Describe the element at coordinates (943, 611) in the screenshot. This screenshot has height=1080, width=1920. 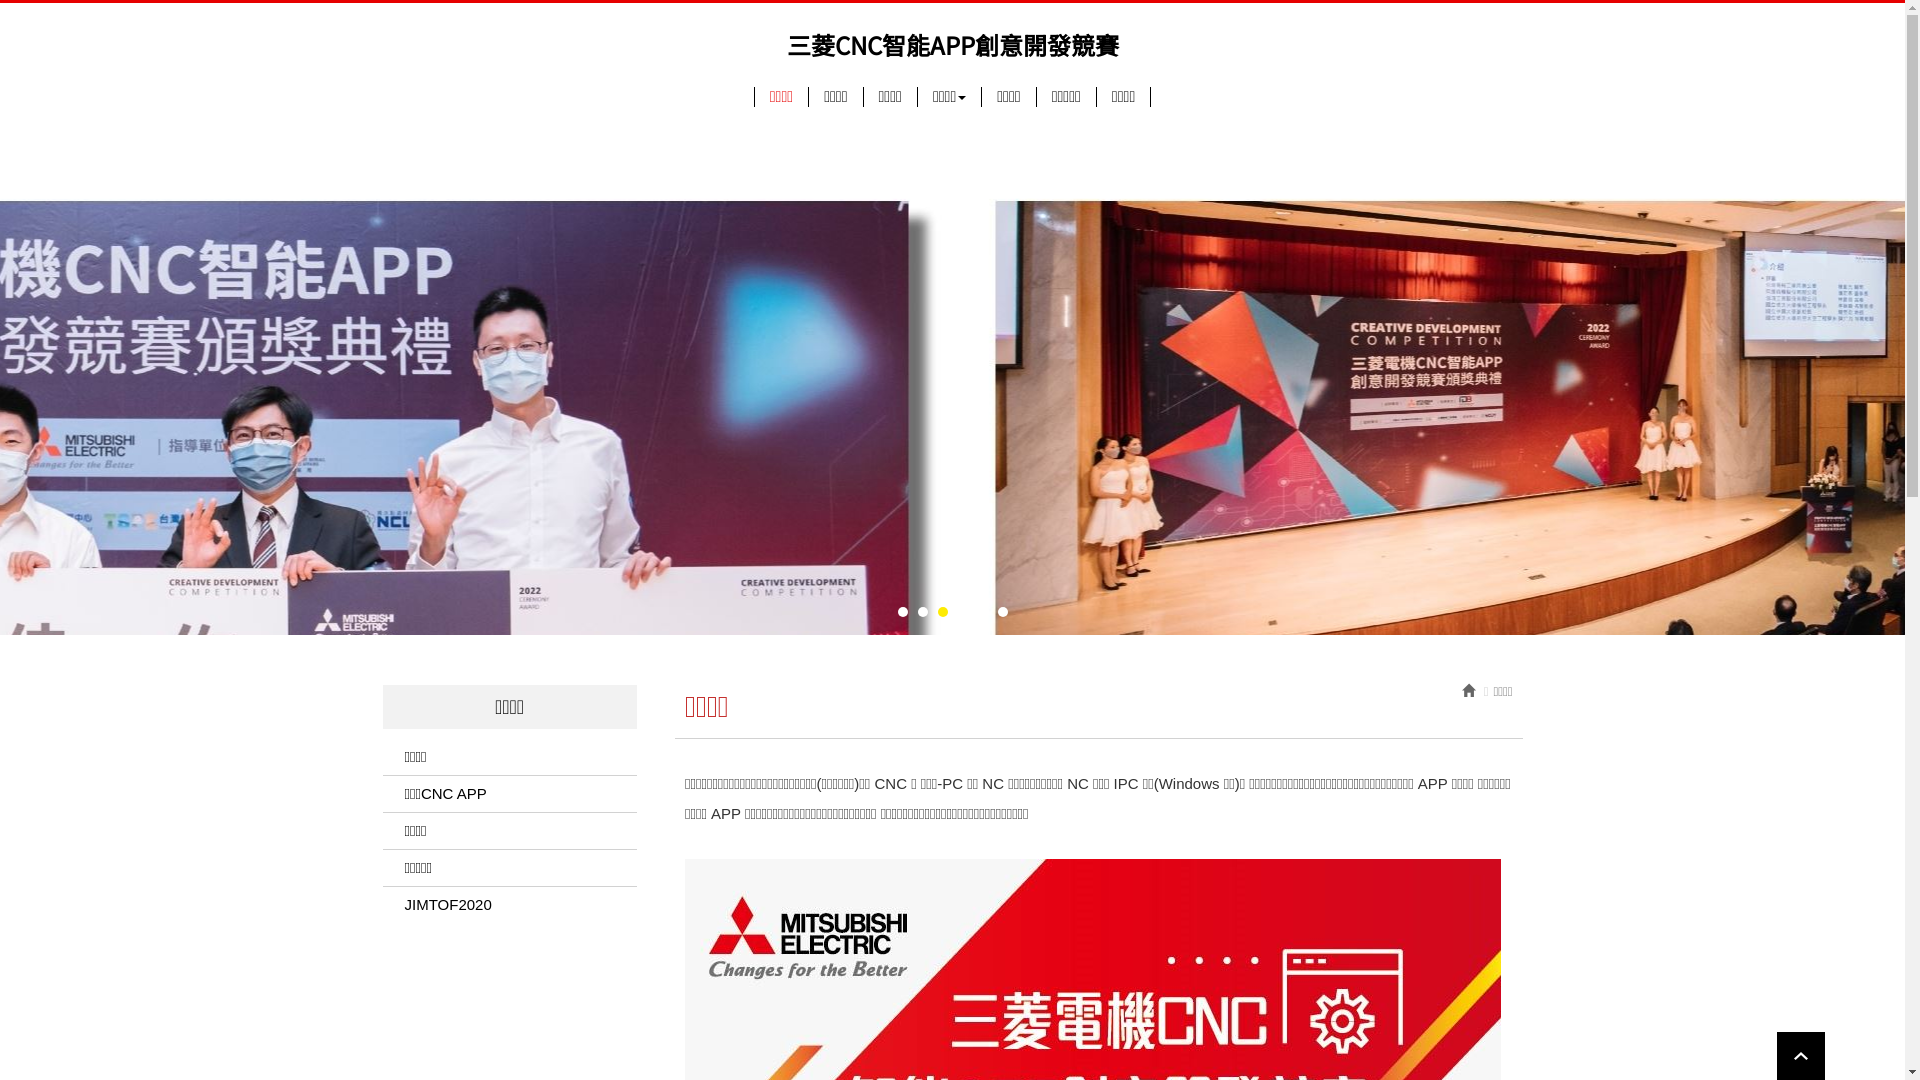
I see `3` at that location.